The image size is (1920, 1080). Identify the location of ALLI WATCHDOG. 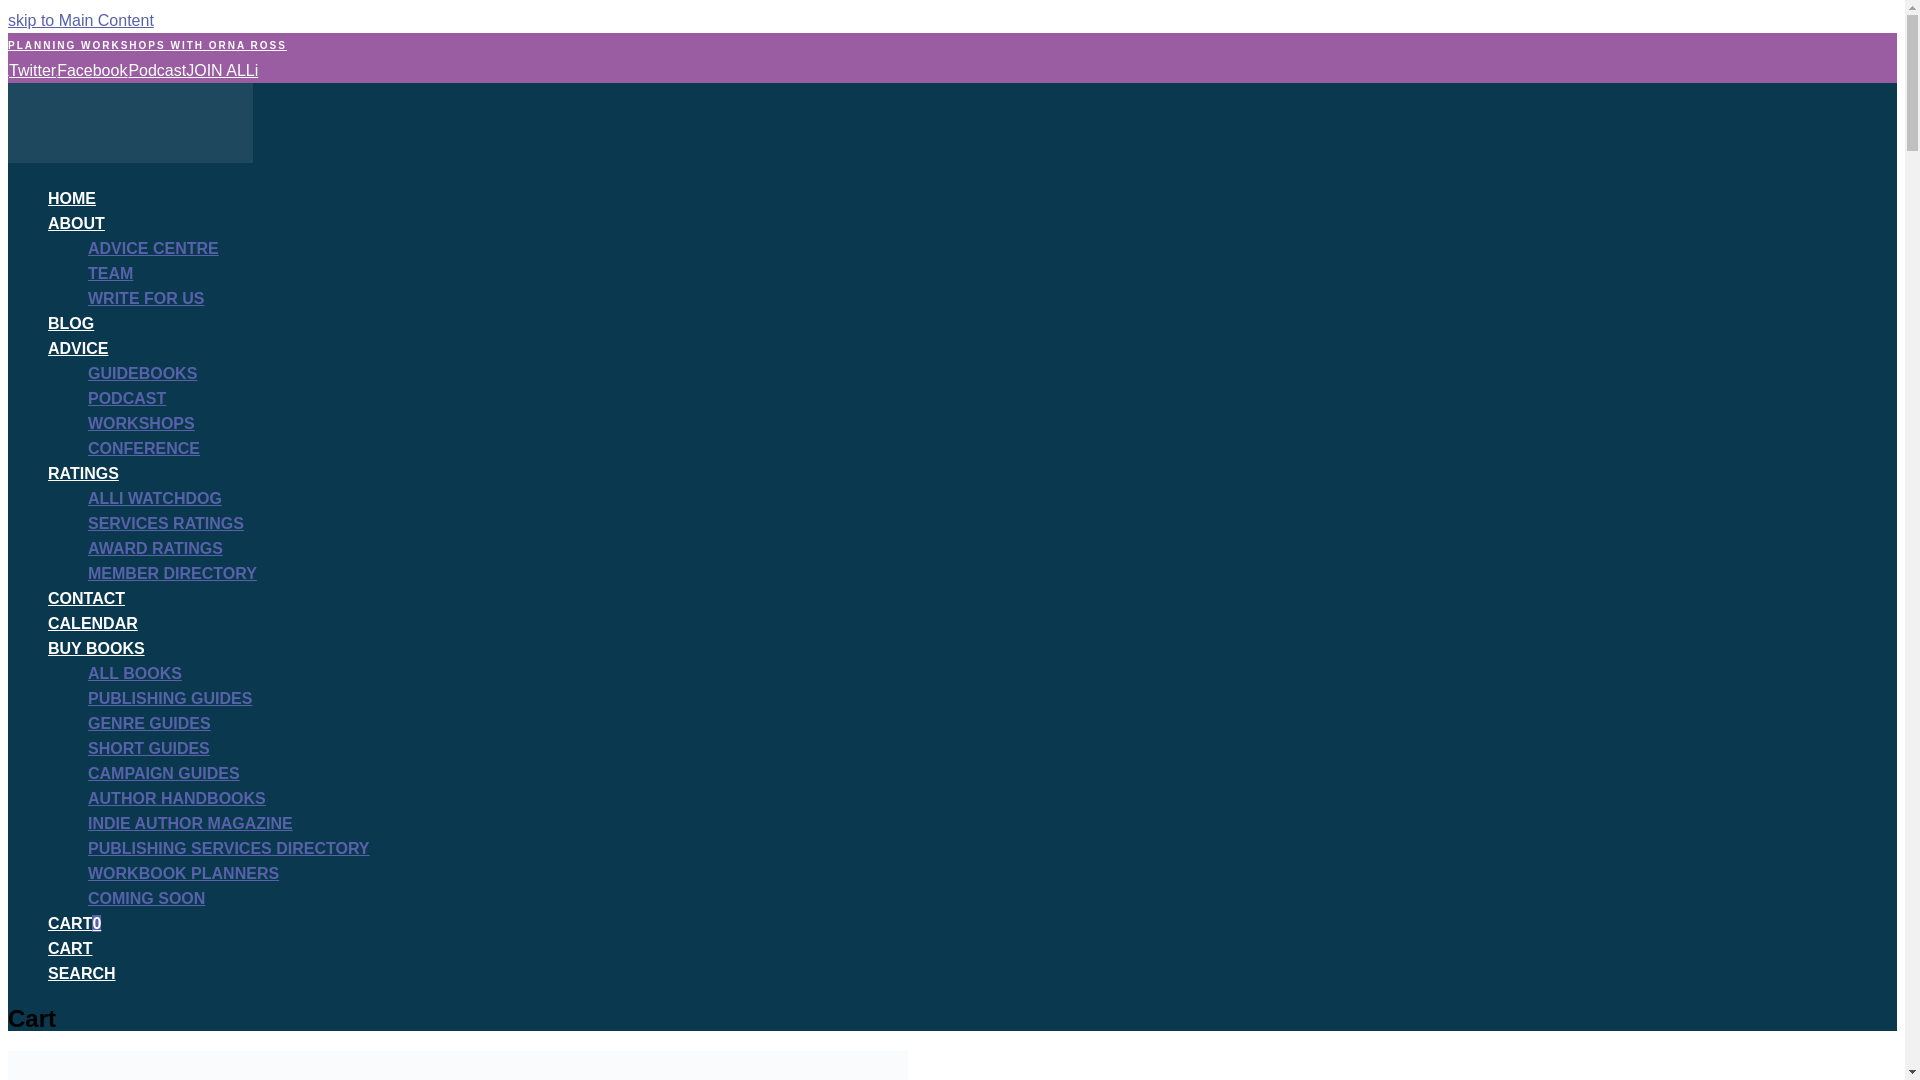
(155, 498).